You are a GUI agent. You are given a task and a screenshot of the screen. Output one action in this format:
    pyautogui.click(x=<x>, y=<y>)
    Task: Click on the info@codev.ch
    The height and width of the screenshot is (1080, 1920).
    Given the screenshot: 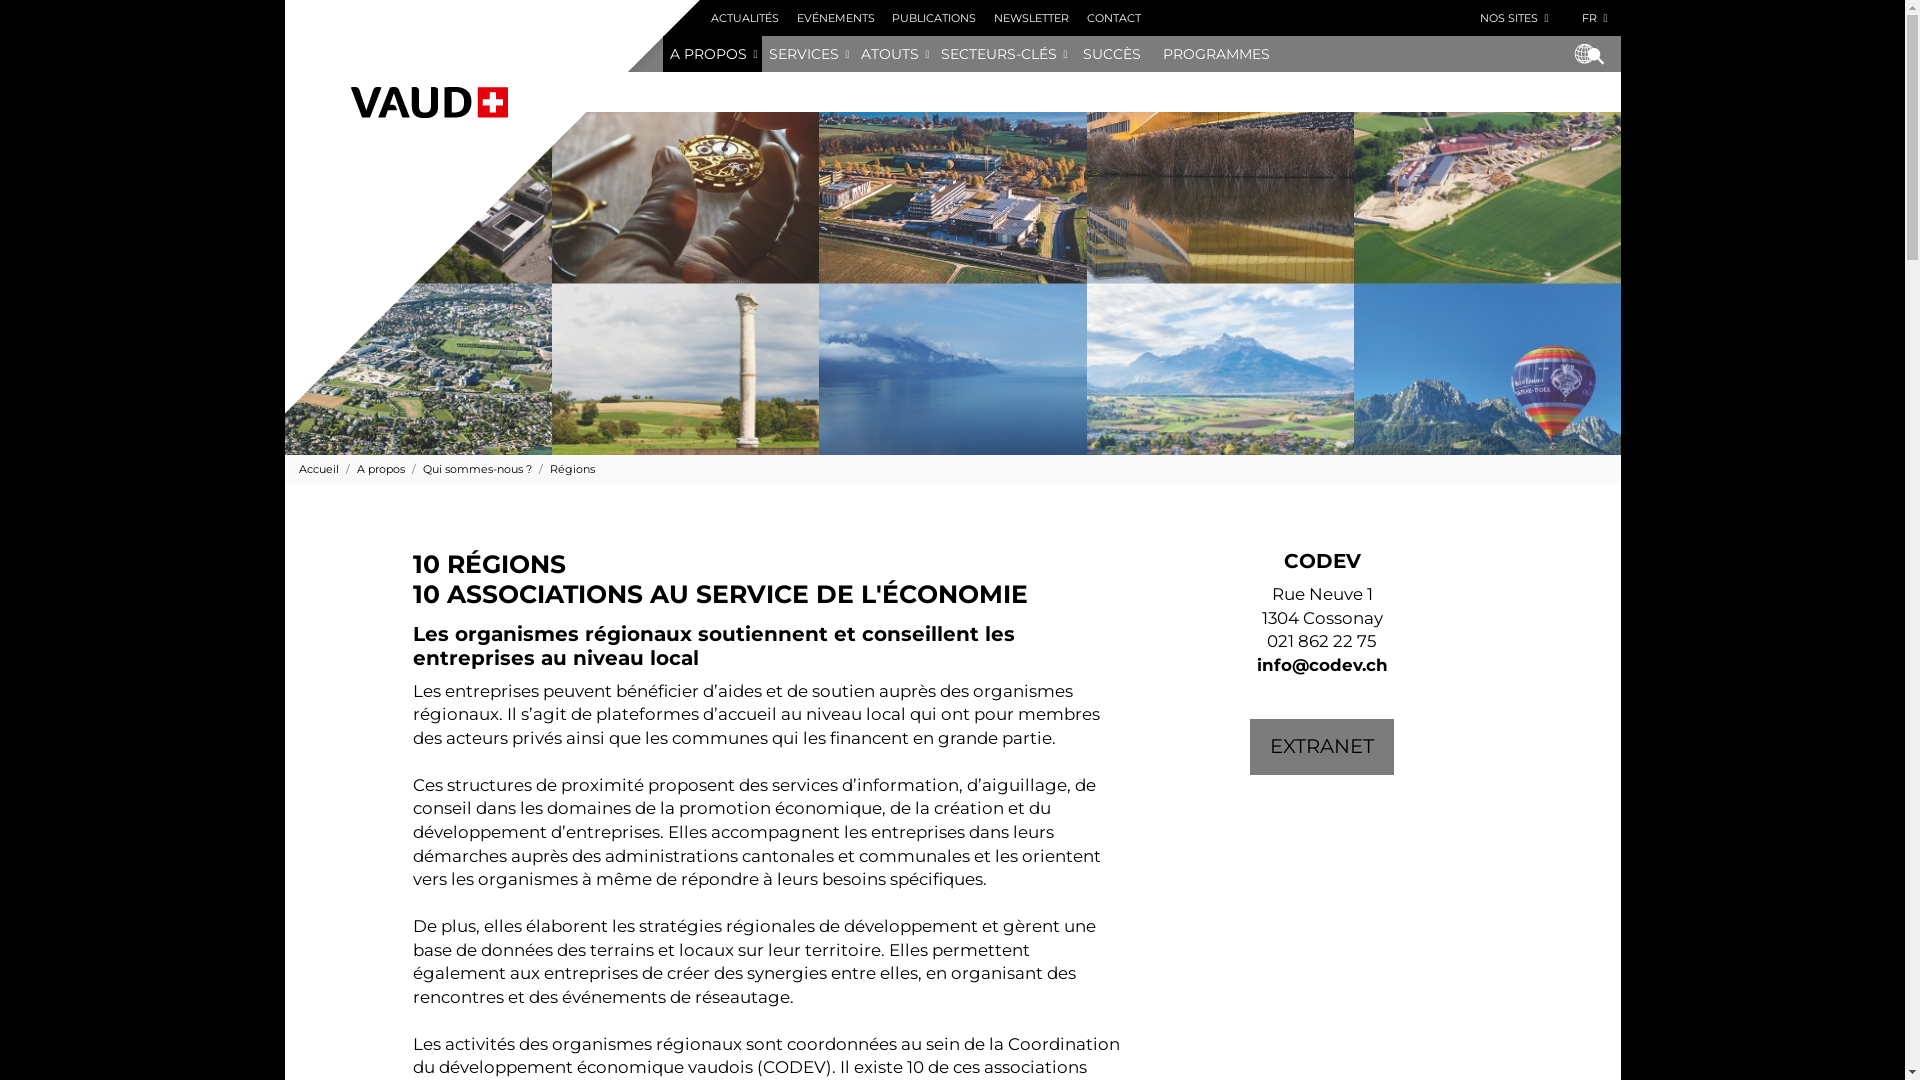 What is the action you would take?
    pyautogui.click(x=1322, y=665)
    